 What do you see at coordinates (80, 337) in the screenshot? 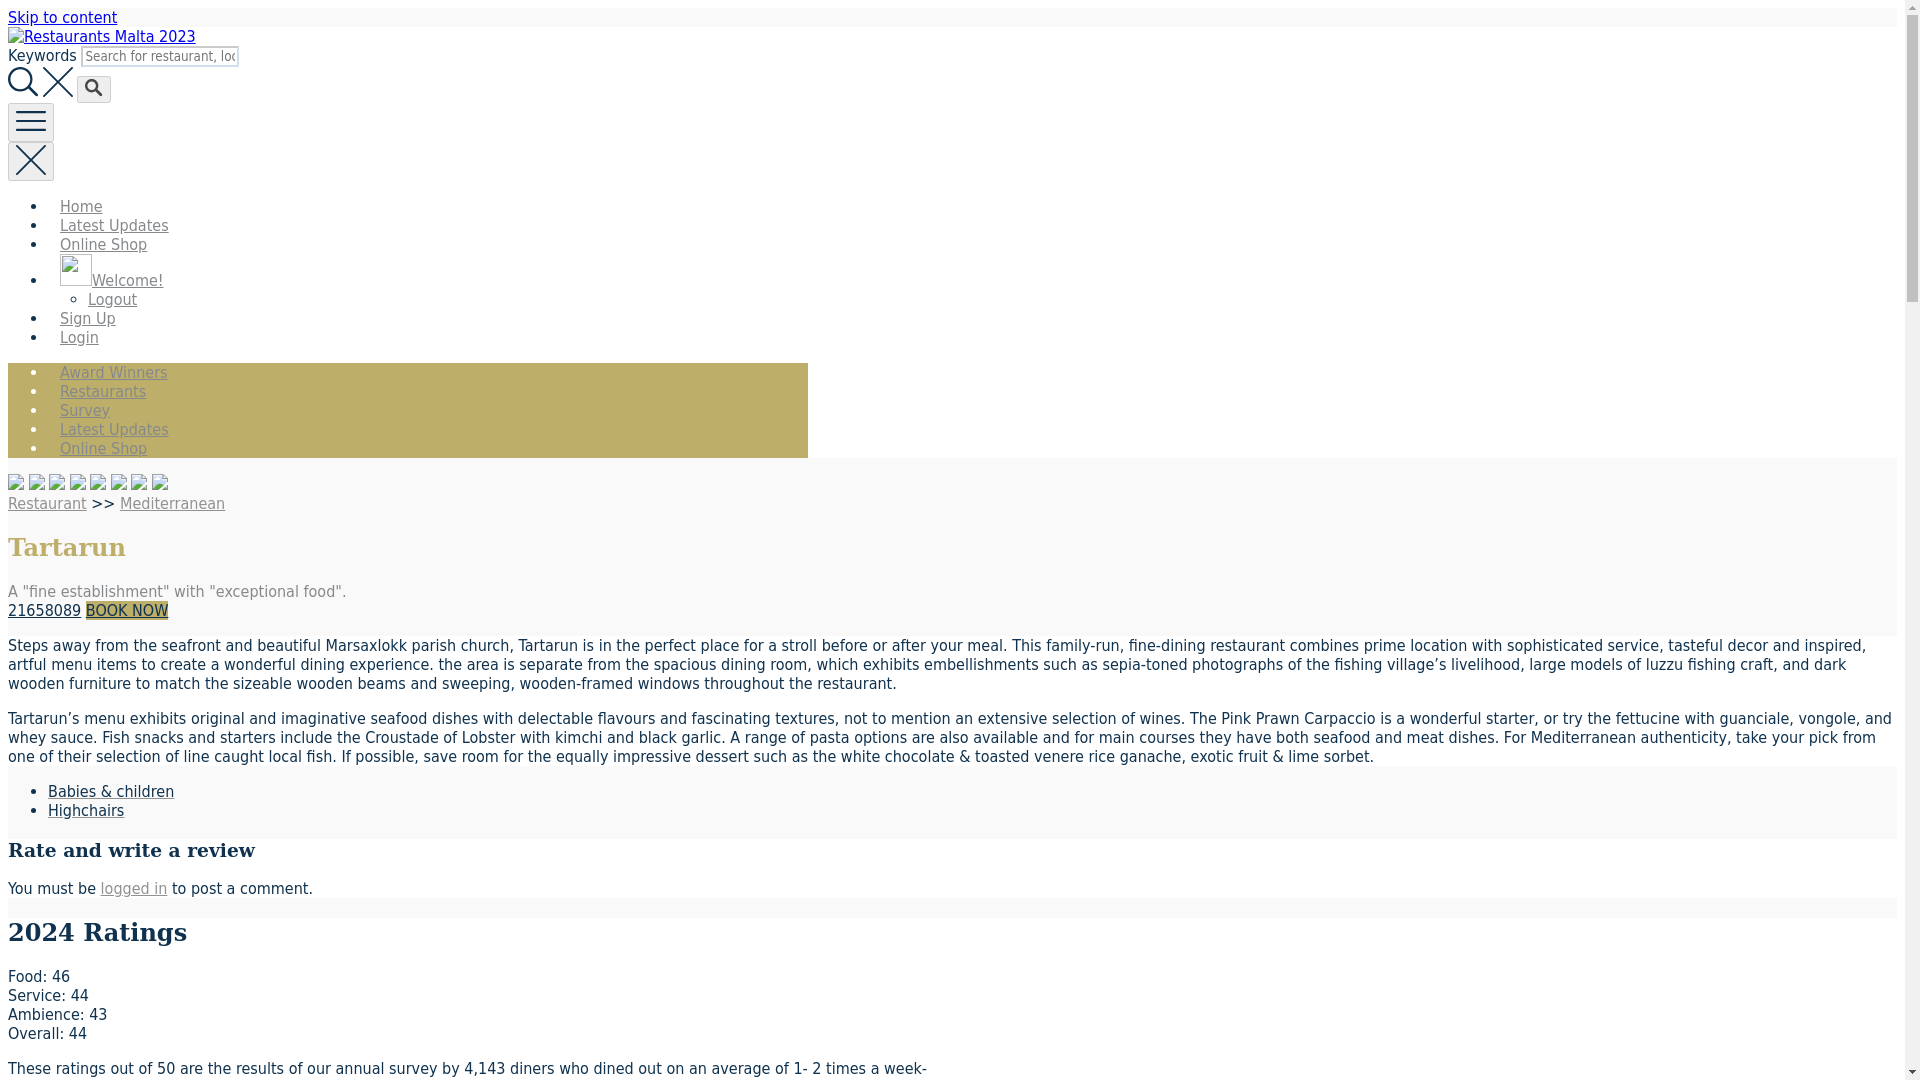
I see `Login` at bounding box center [80, 337].